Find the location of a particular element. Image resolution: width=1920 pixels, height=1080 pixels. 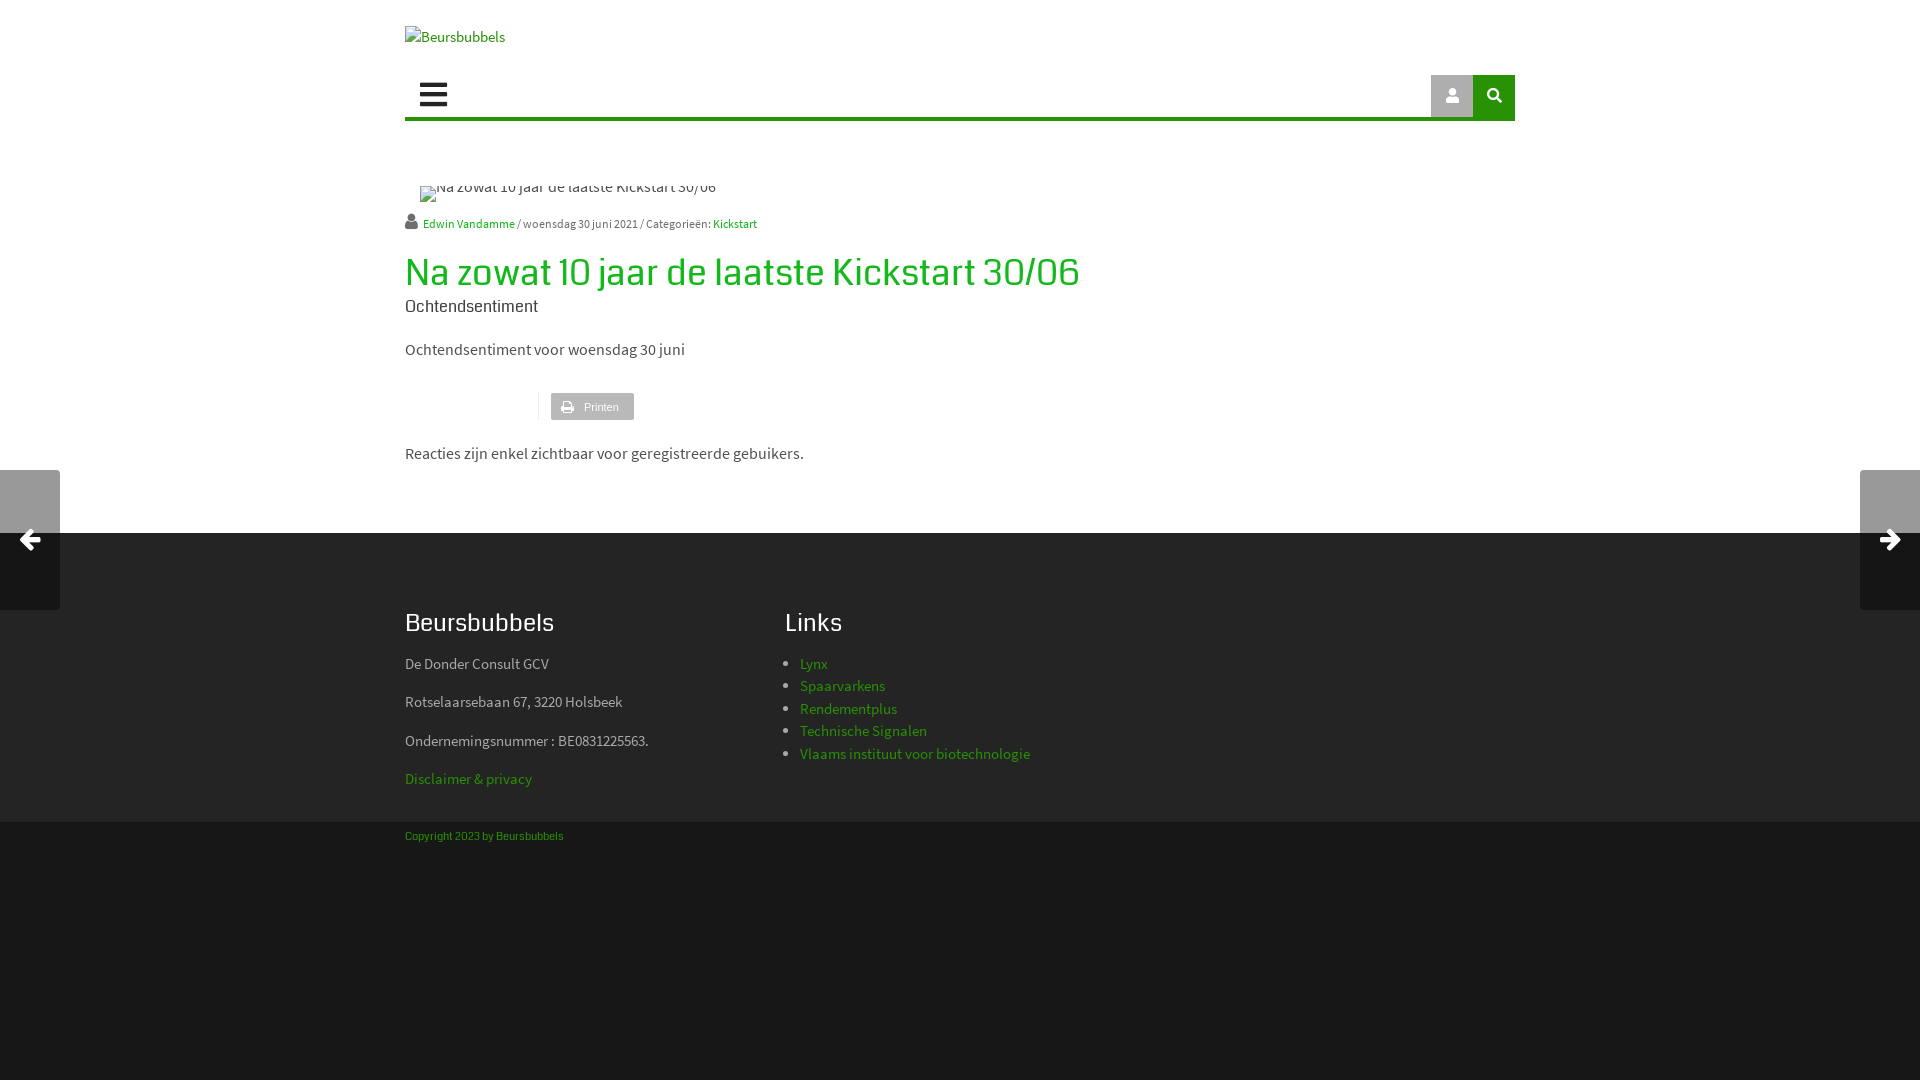

Rendementplus is located at coordinates (848, 708).